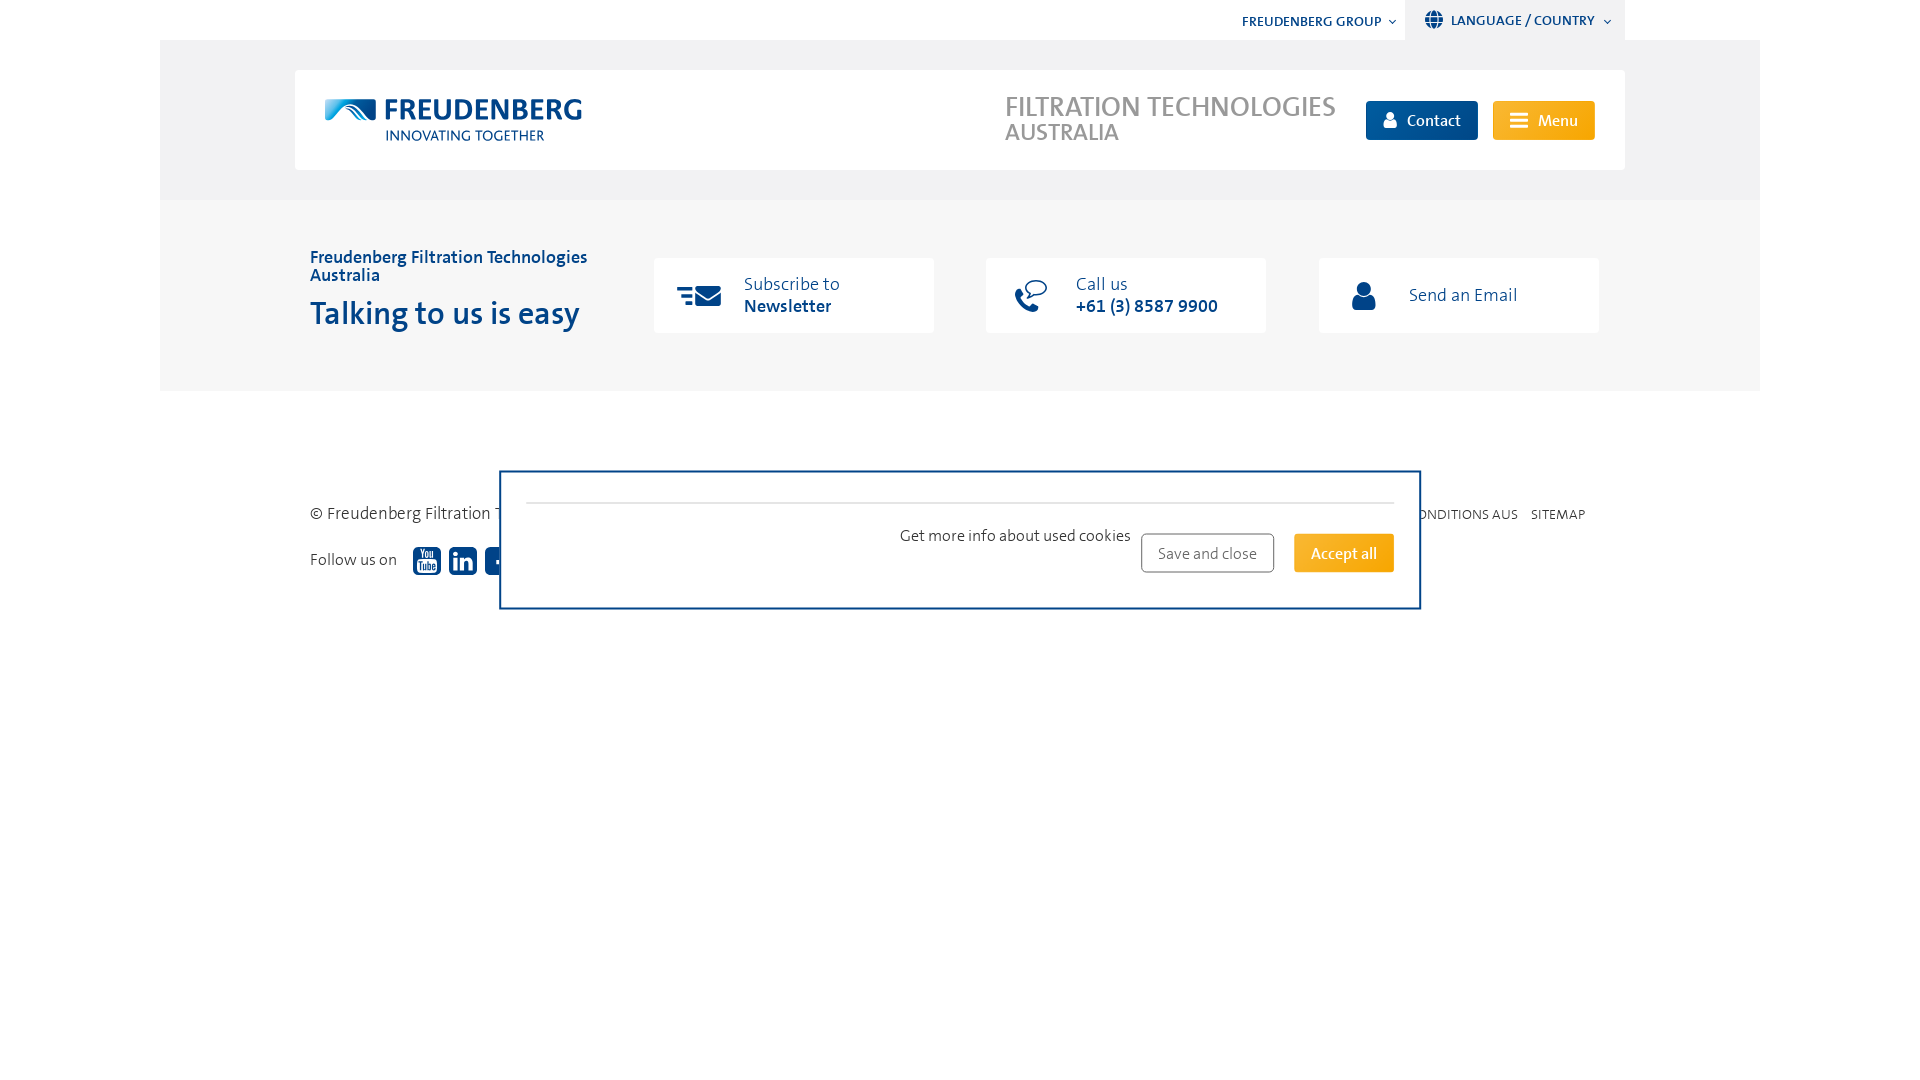  I want to click on PRIVACY NOTE, so click(1089, 514).